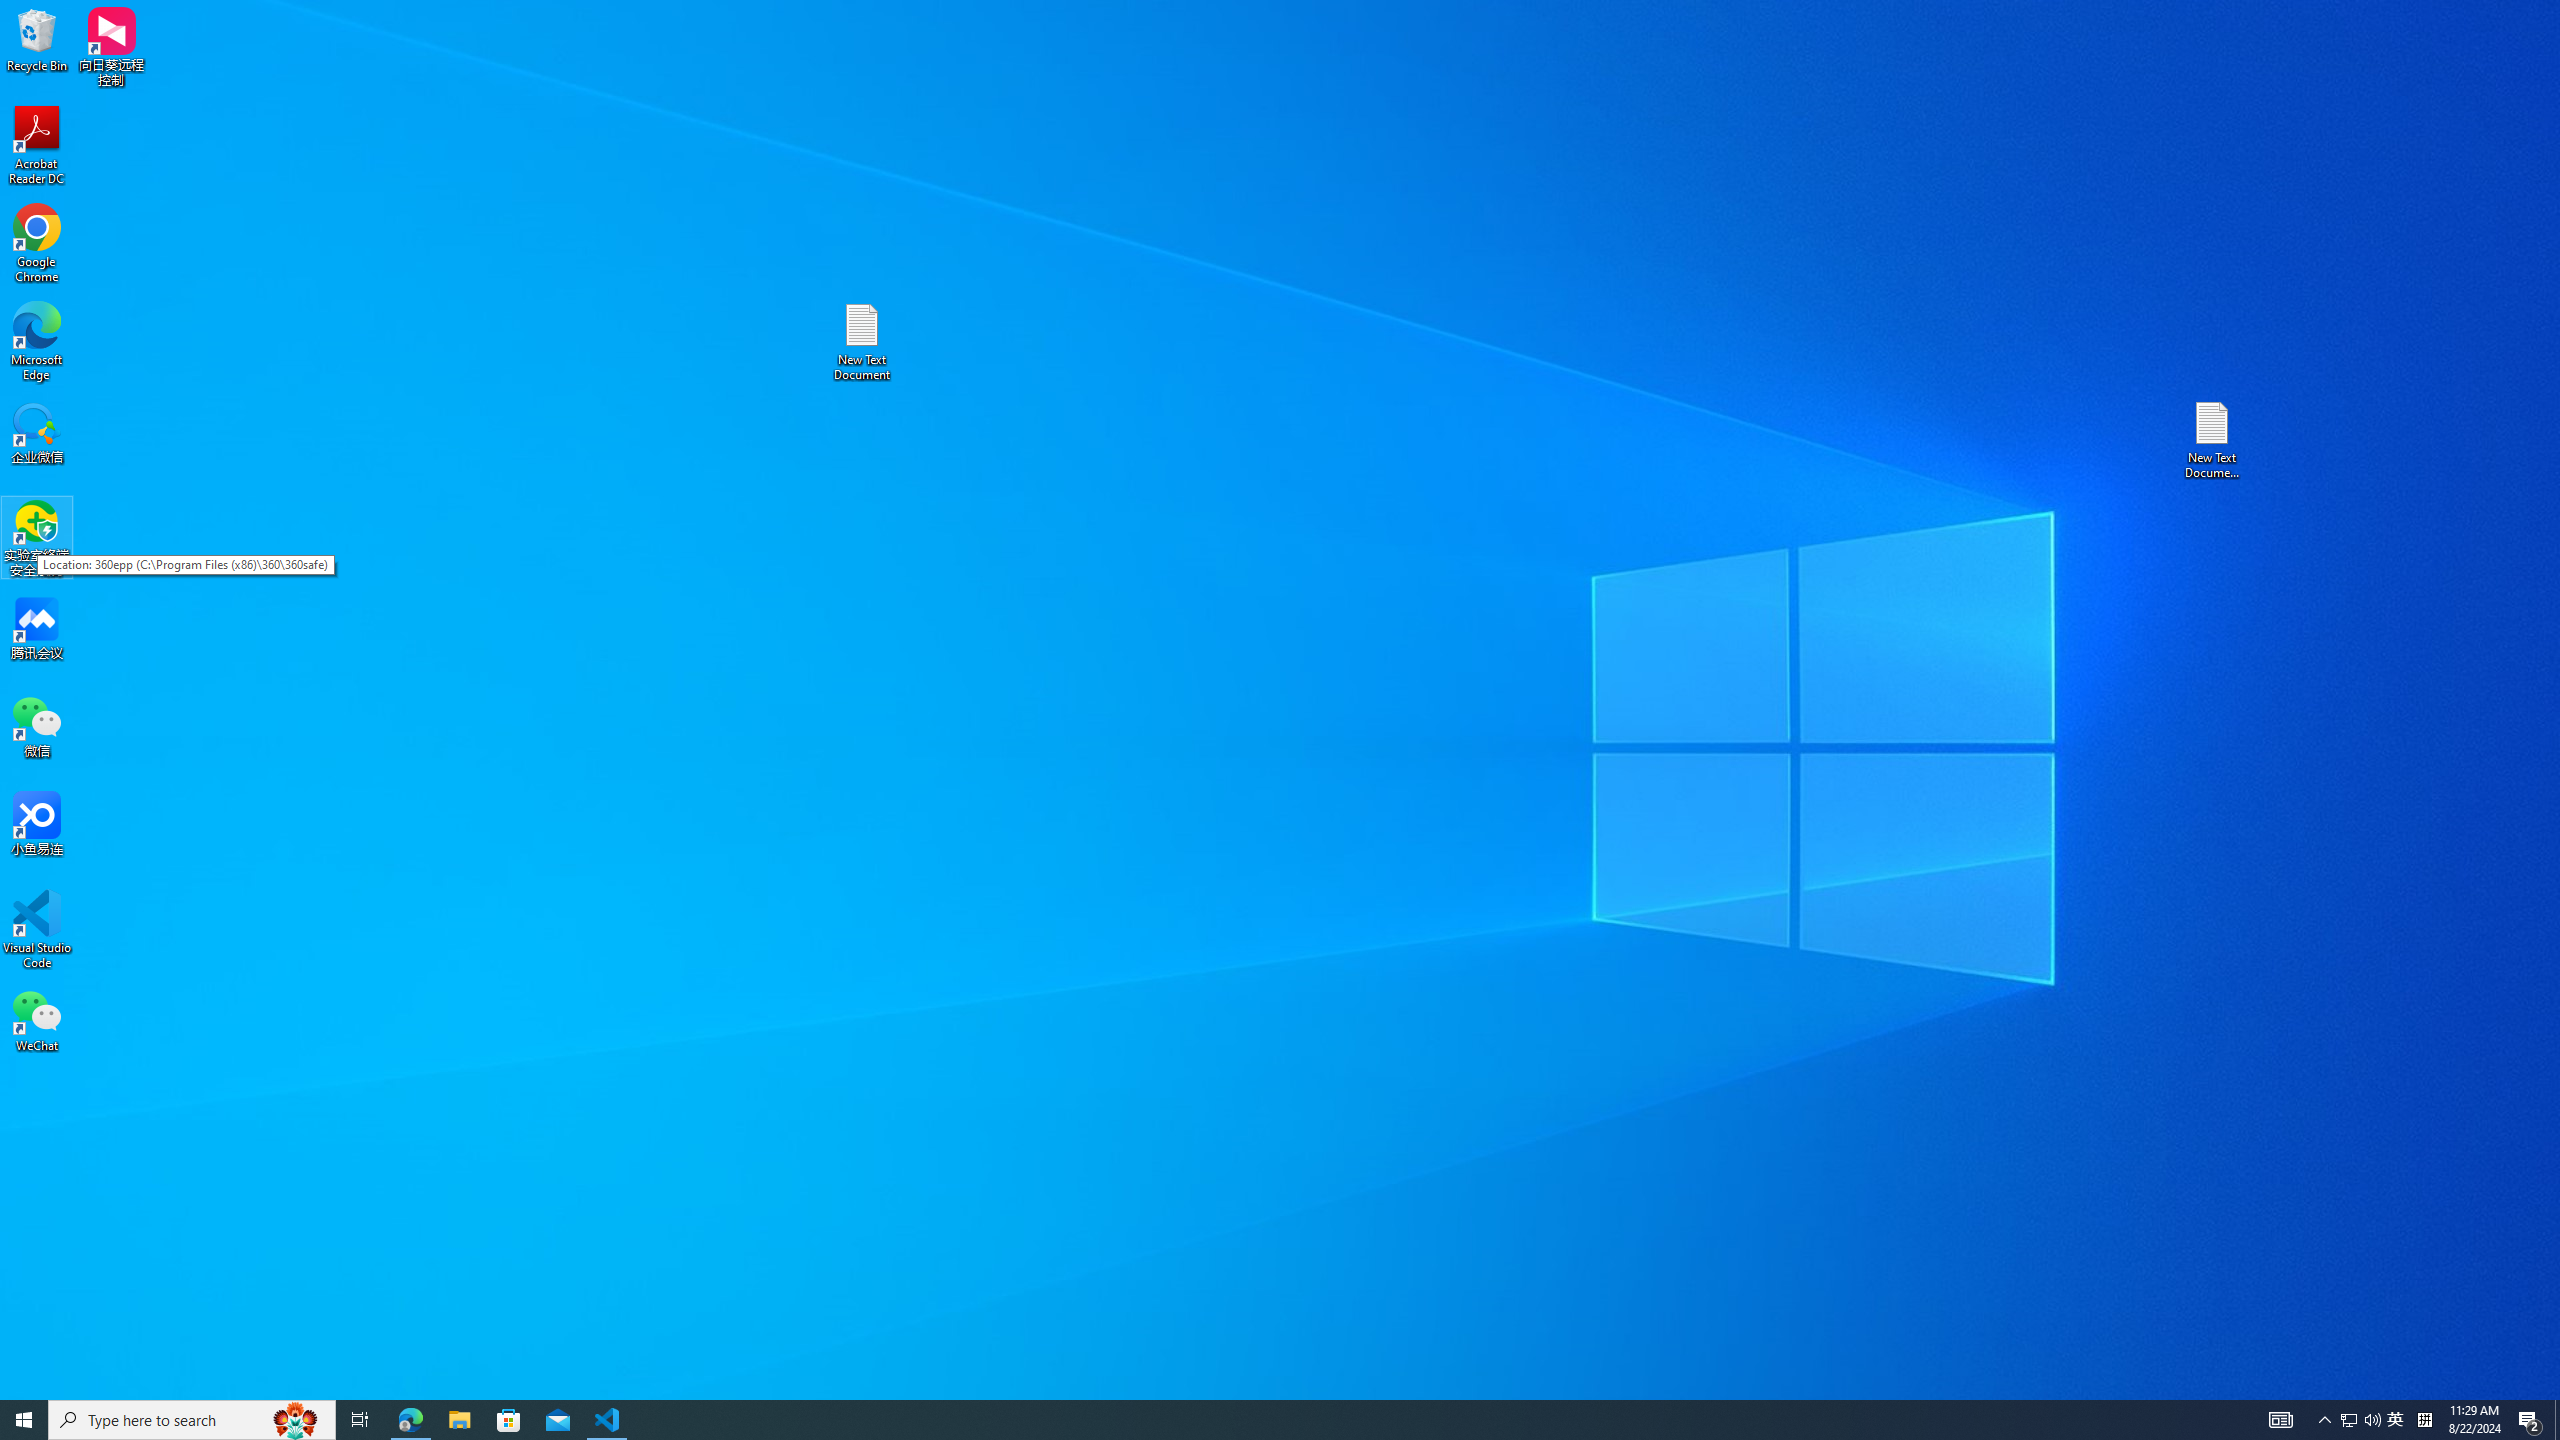 This screenshot has height=1440, width=2560. What do you see at coordinates (1244, 1420) in the screenshot?
I see `Microsoft Edge - 1 running window` at bounding box center [1244, 1420].